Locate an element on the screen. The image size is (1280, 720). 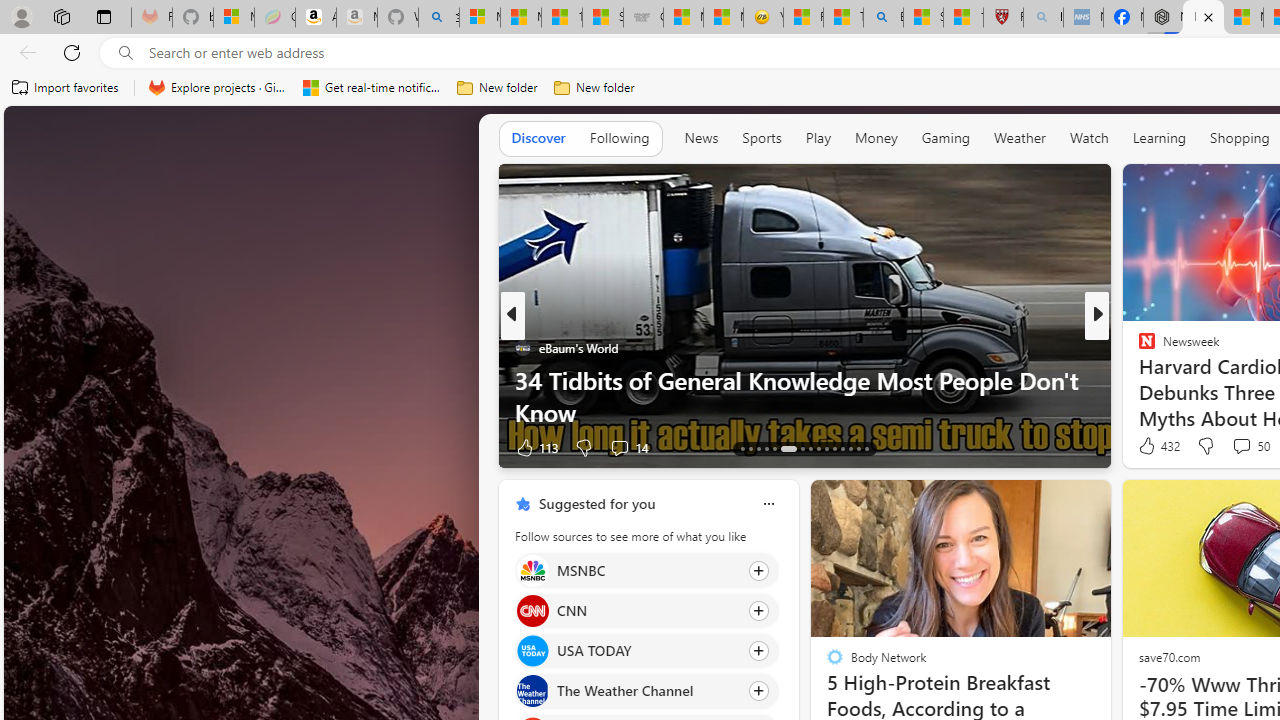
Robert H. Shmerling, MD - Harvard Health is located at coordinates (1003, 18).